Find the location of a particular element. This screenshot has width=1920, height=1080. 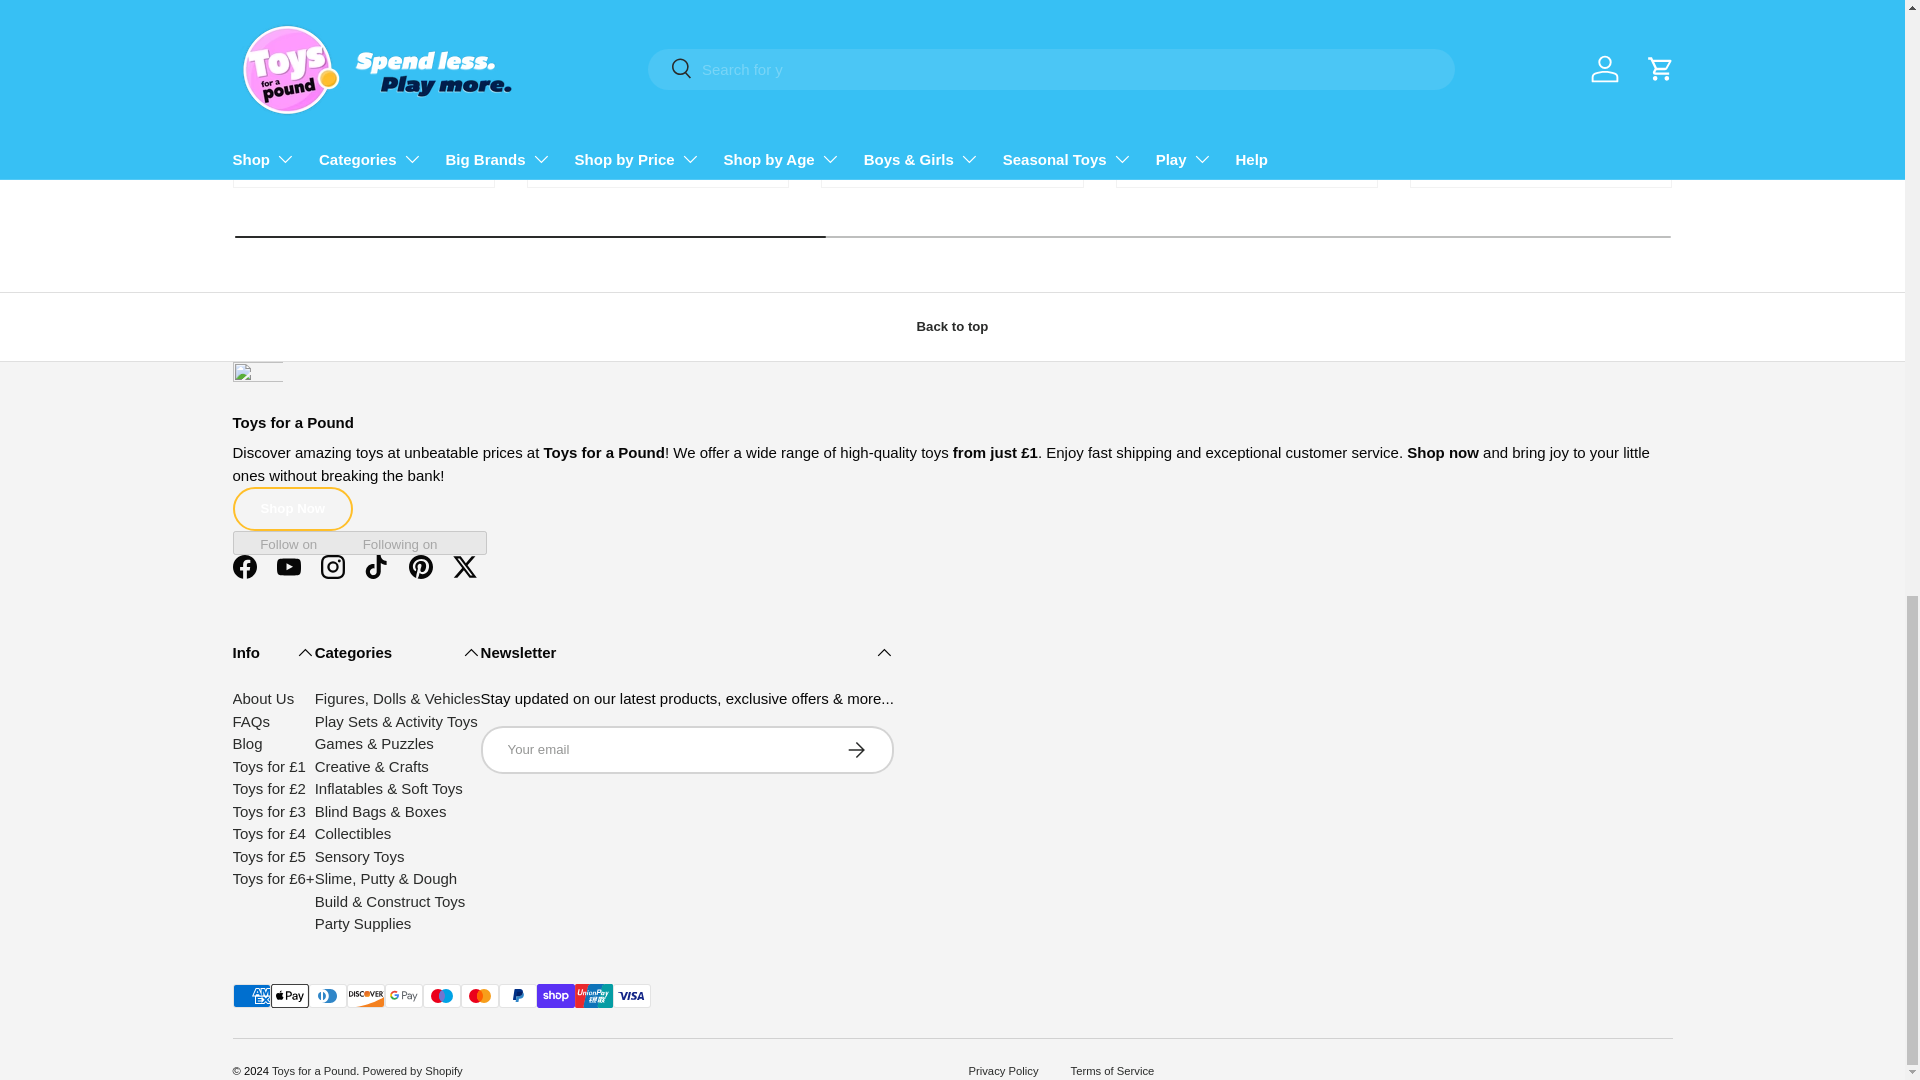

Toys for a Pound on Twitter is located at coordinates (463, 566).